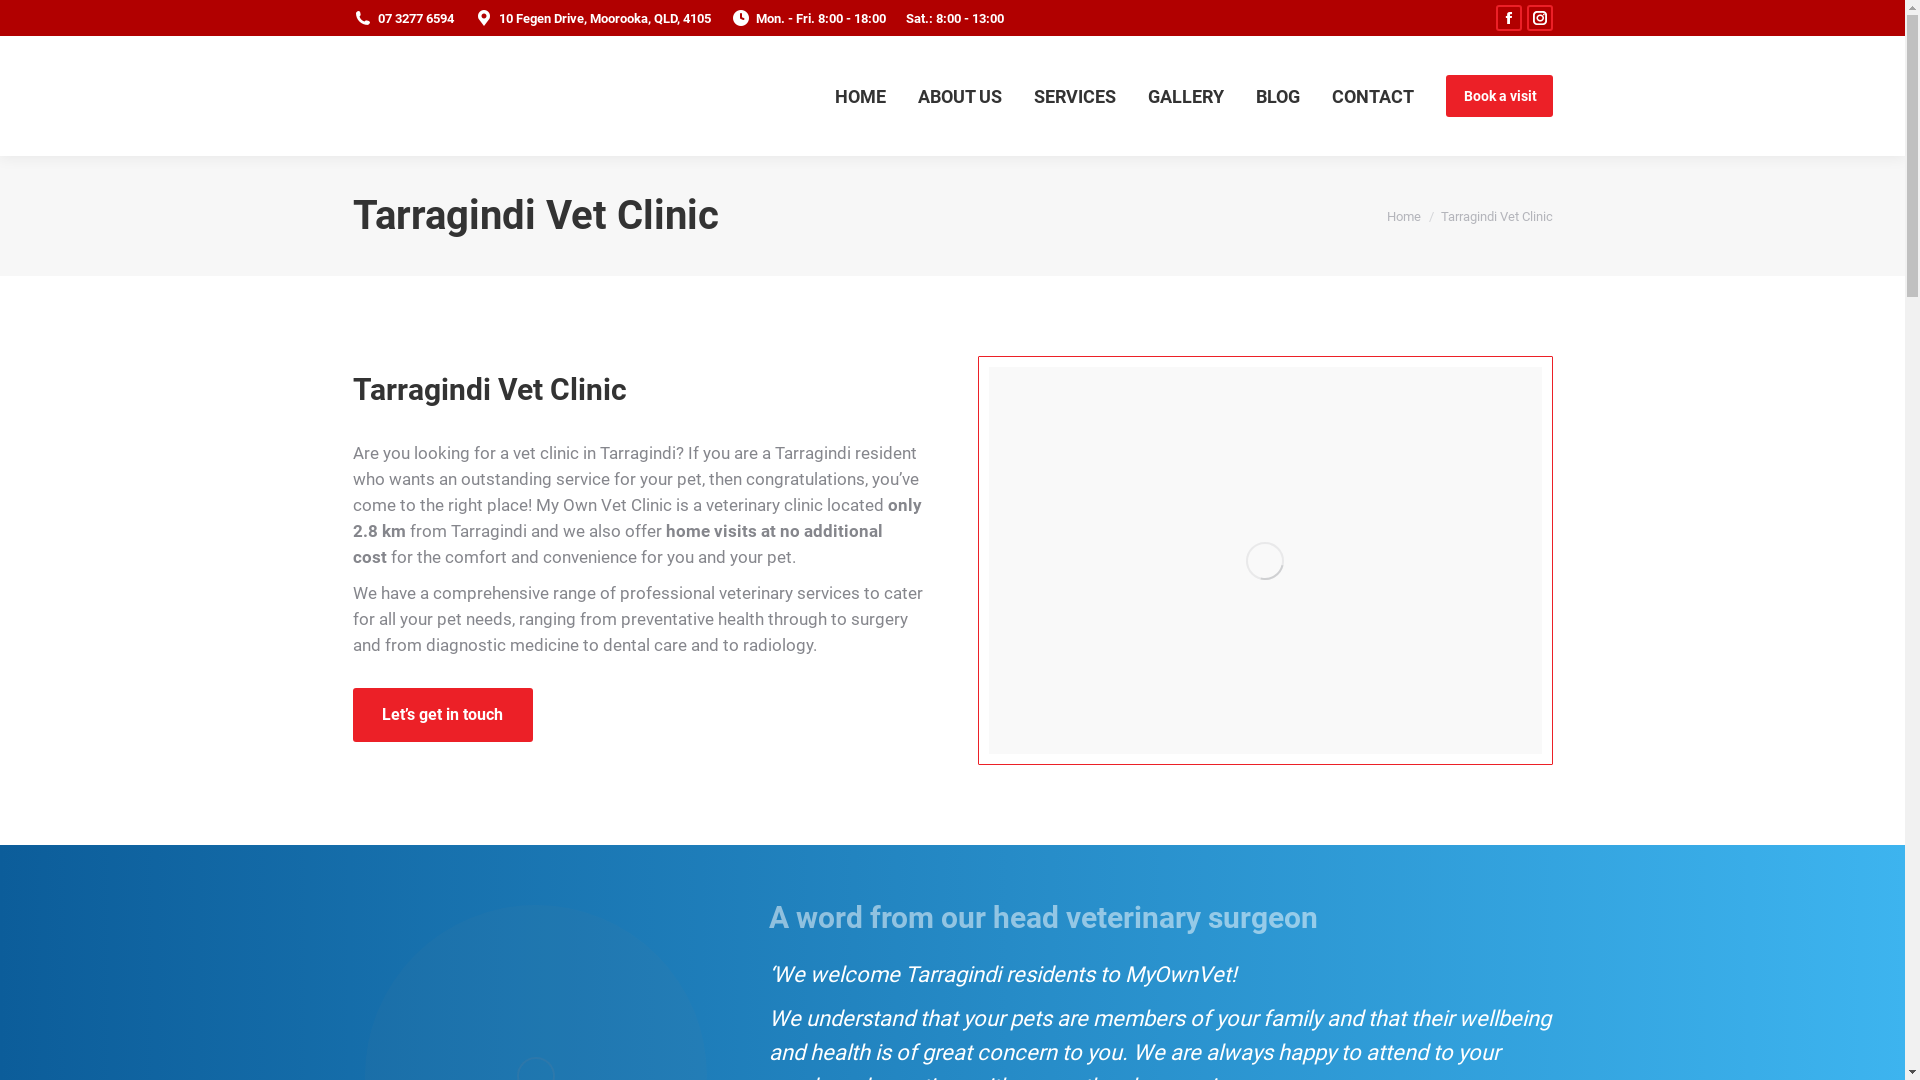 This screenshot has height=1080, width=1920. I want to click on BLOG, so click(1278, 96).